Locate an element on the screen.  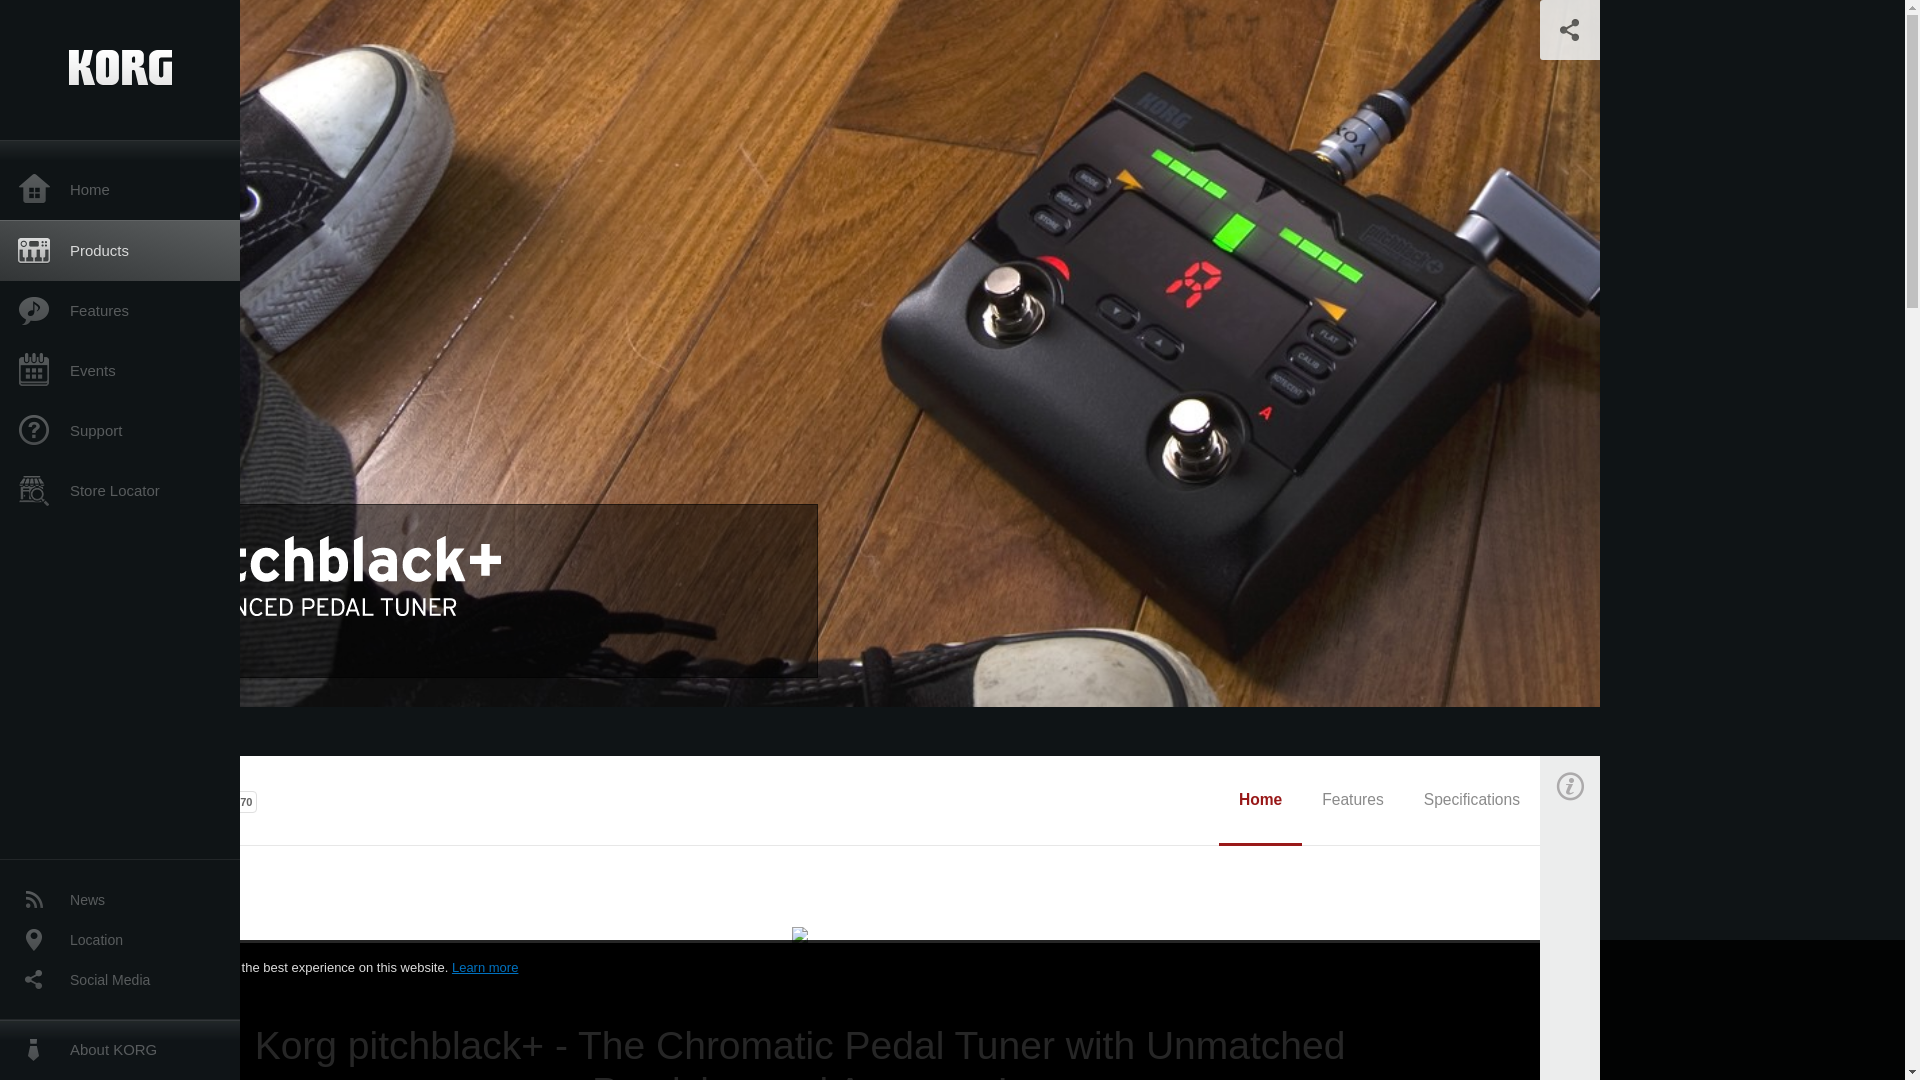
Events is located at coordinates (120, 370).